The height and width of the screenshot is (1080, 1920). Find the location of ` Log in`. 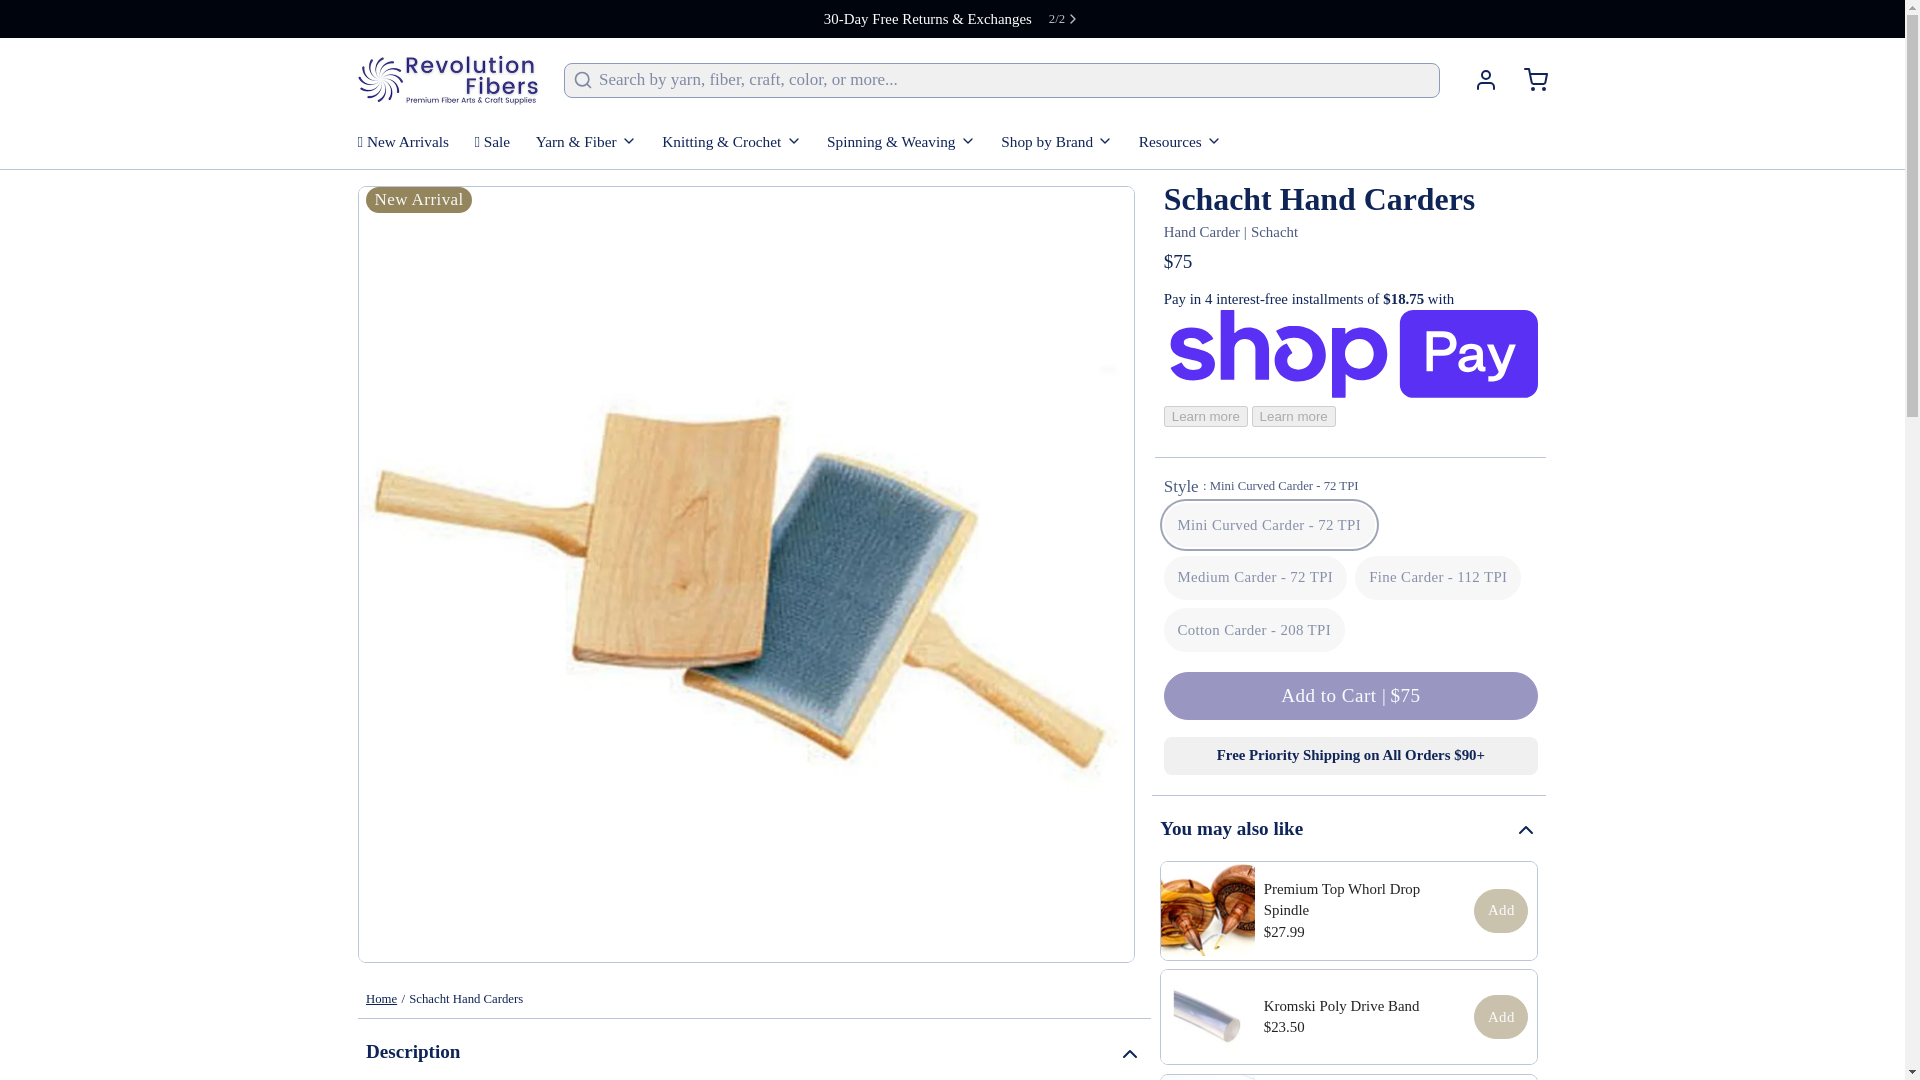

 Log in is located at coordinates (1477, 80).